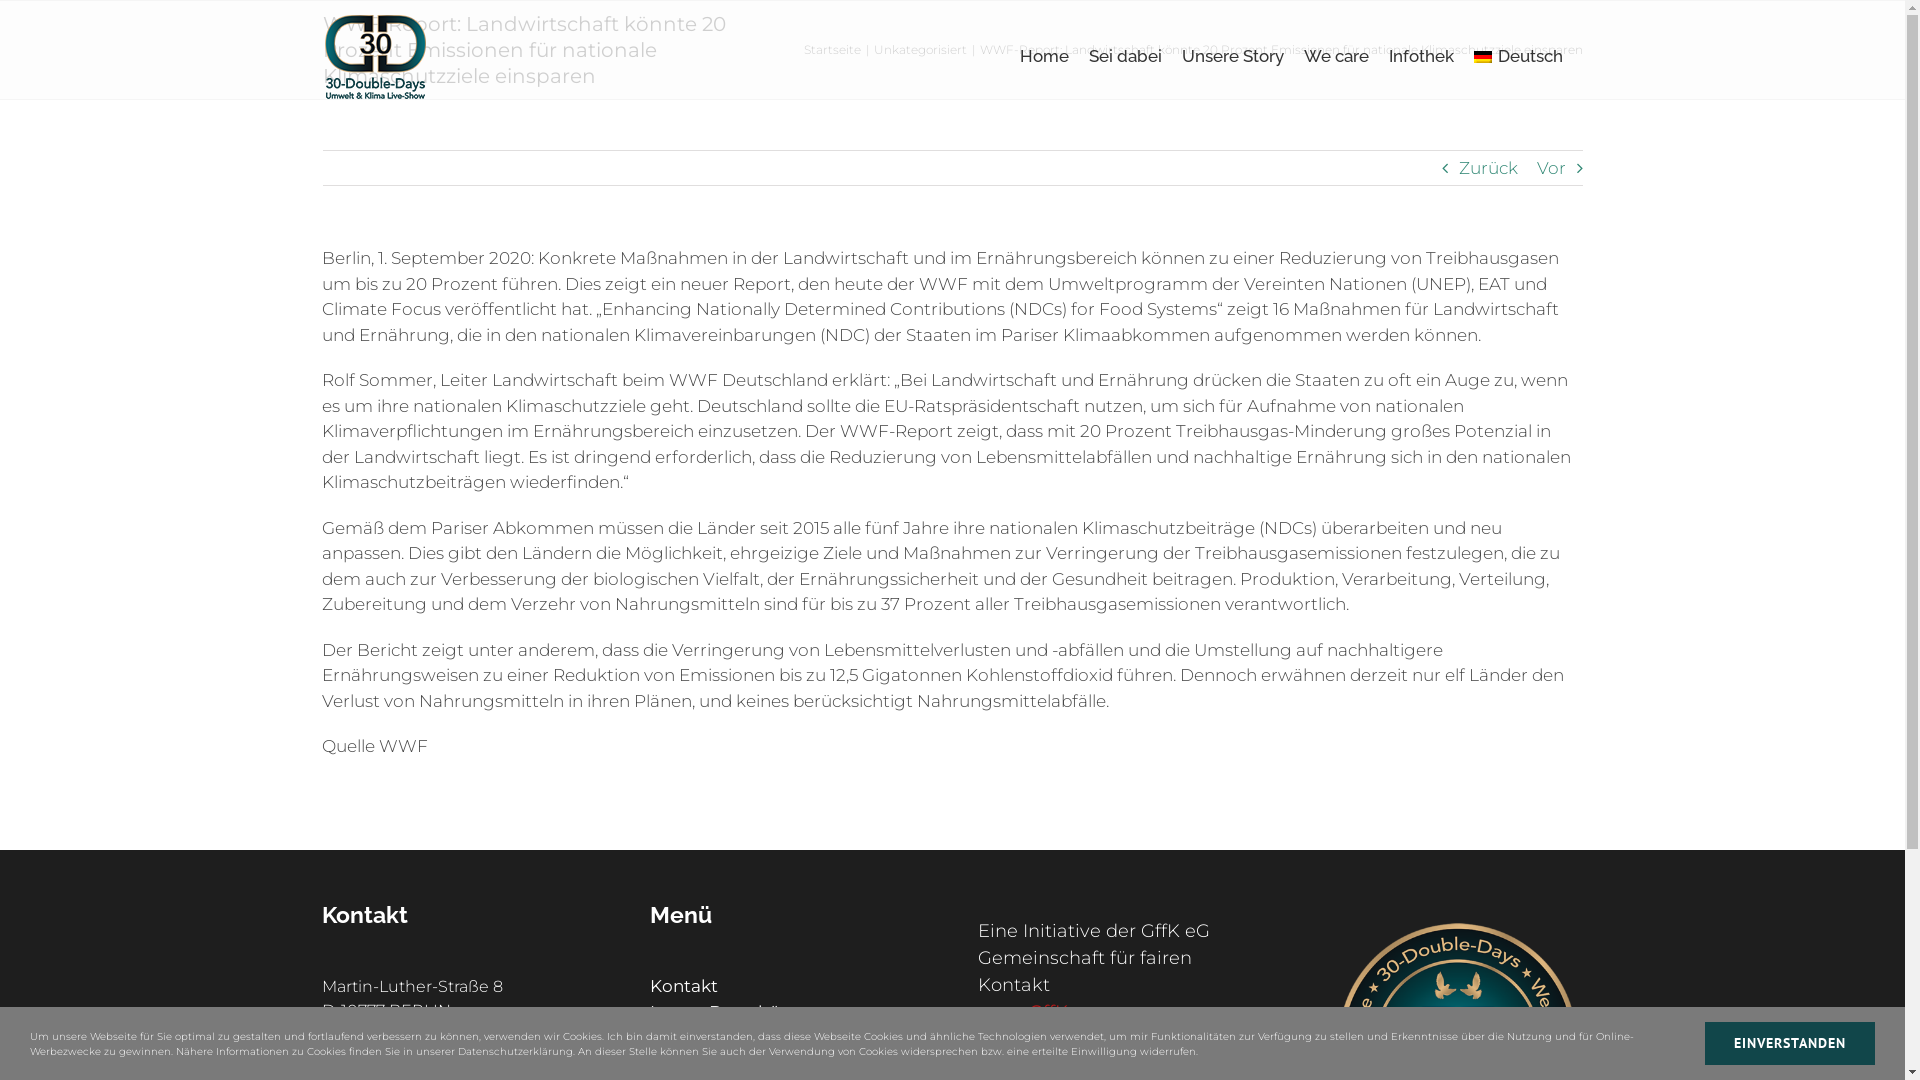  Describe the element at coordinates (1040, 1011) in the screenshot. I see `www.GffK.org` at that location.